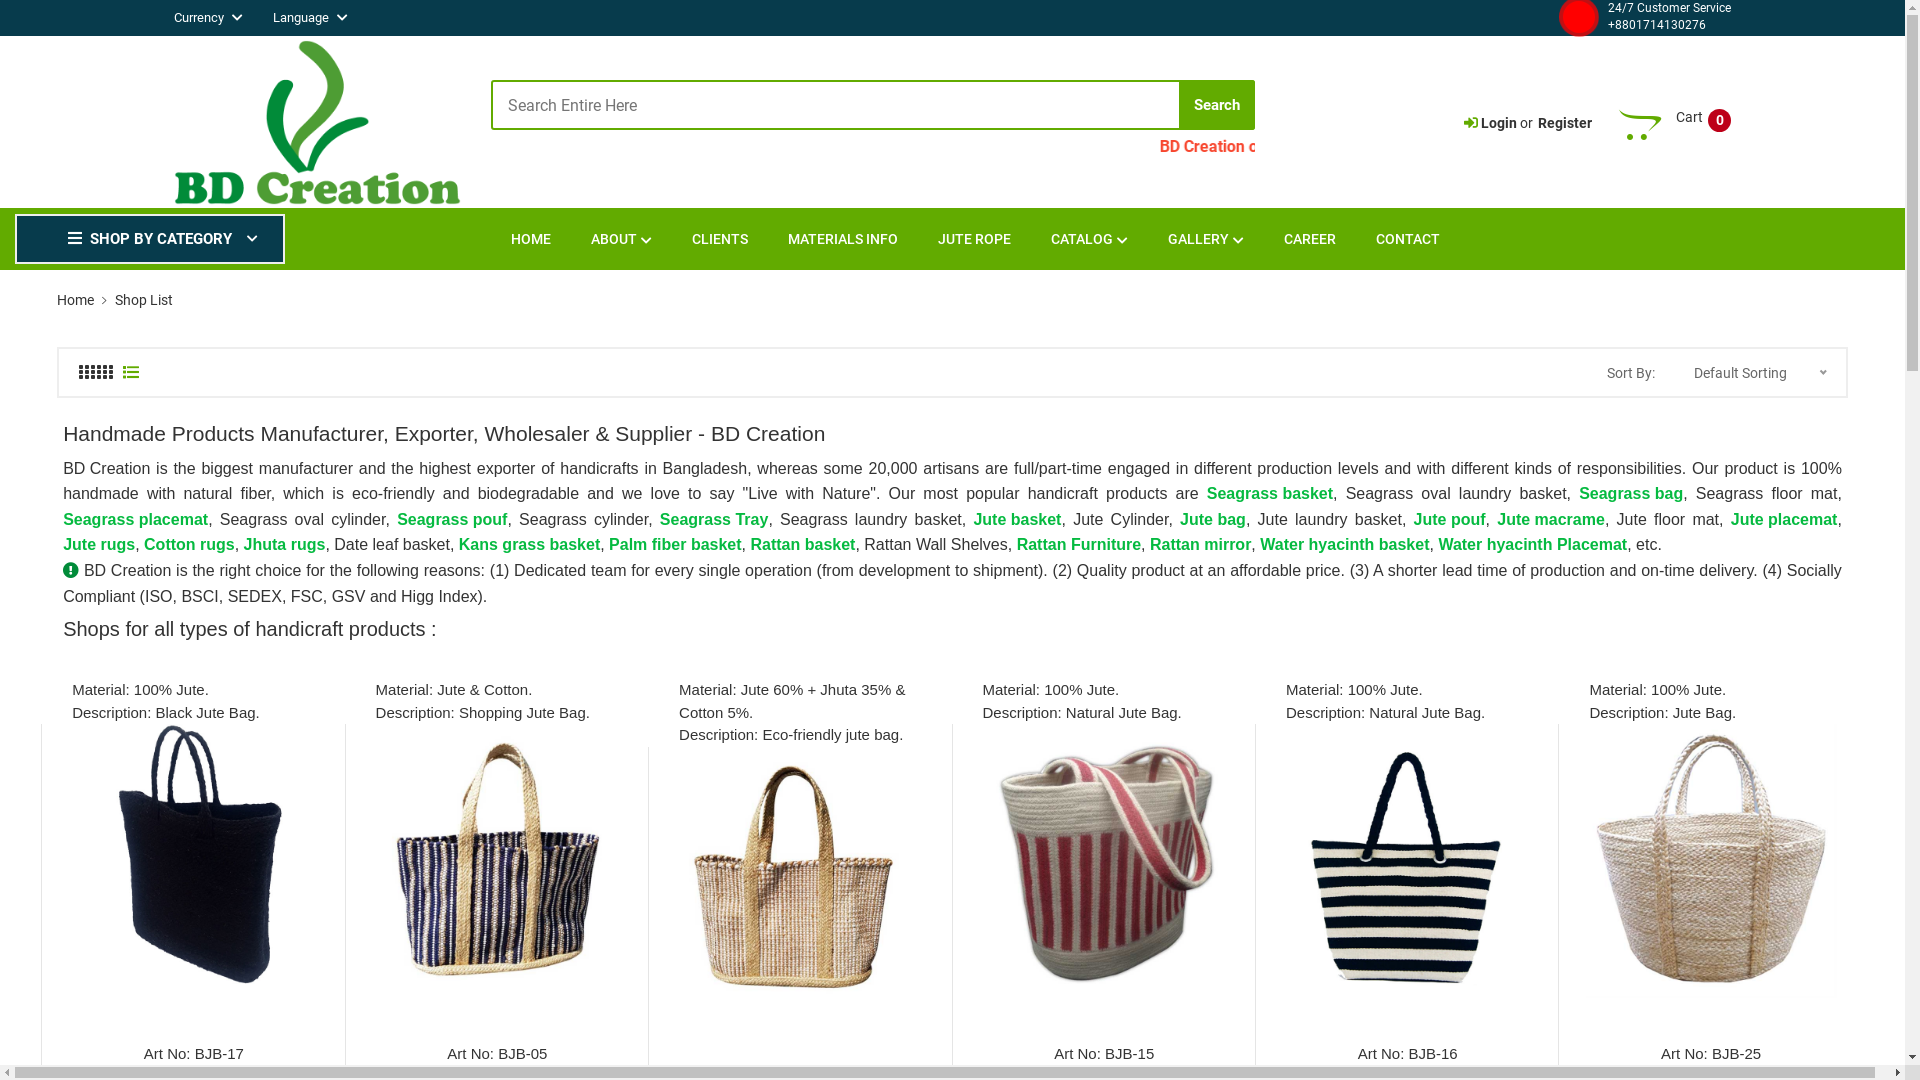 The width and height of the screenshot is (1920, 1080). Describe the element at coordinates (1090, 240) in the screenshot. I see `CATALOG` at that location.